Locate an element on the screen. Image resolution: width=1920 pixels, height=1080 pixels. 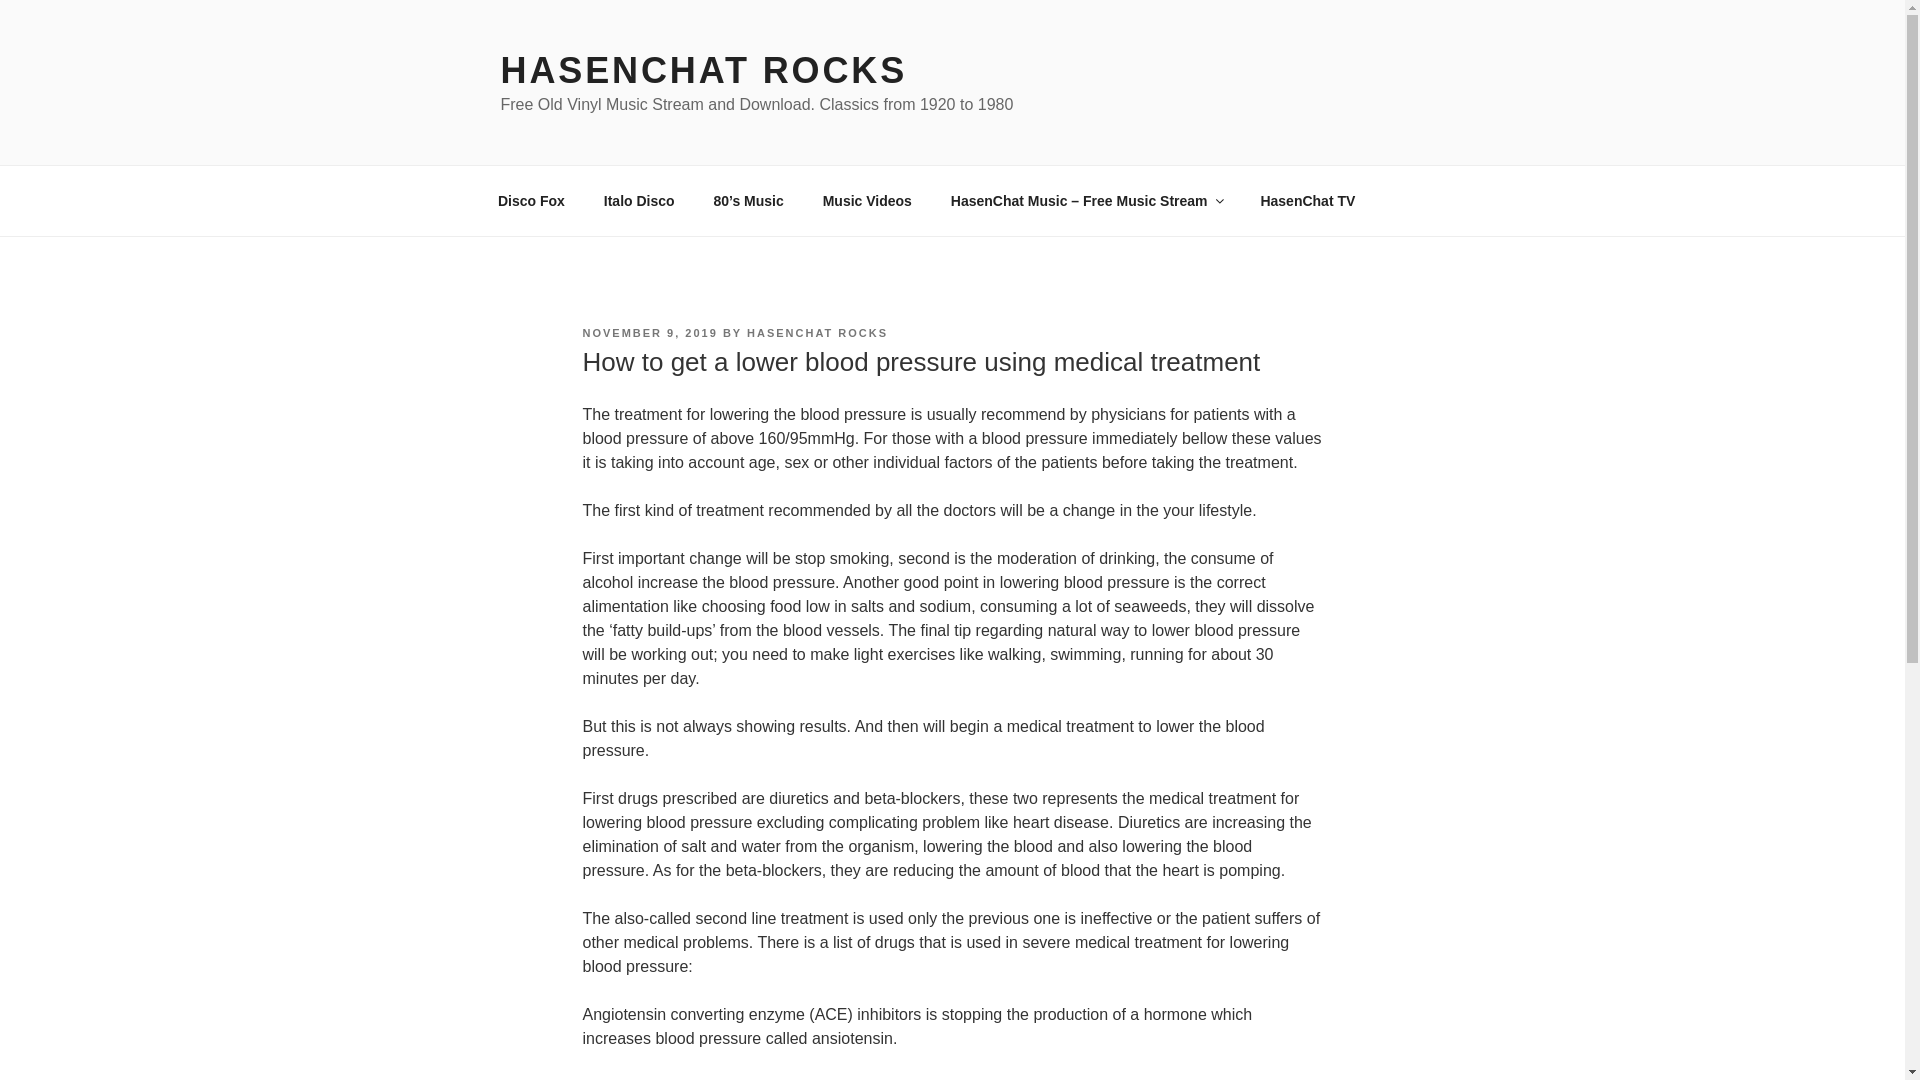
NOVEMBER 9, 2019 is located at coordinates (648, 333).